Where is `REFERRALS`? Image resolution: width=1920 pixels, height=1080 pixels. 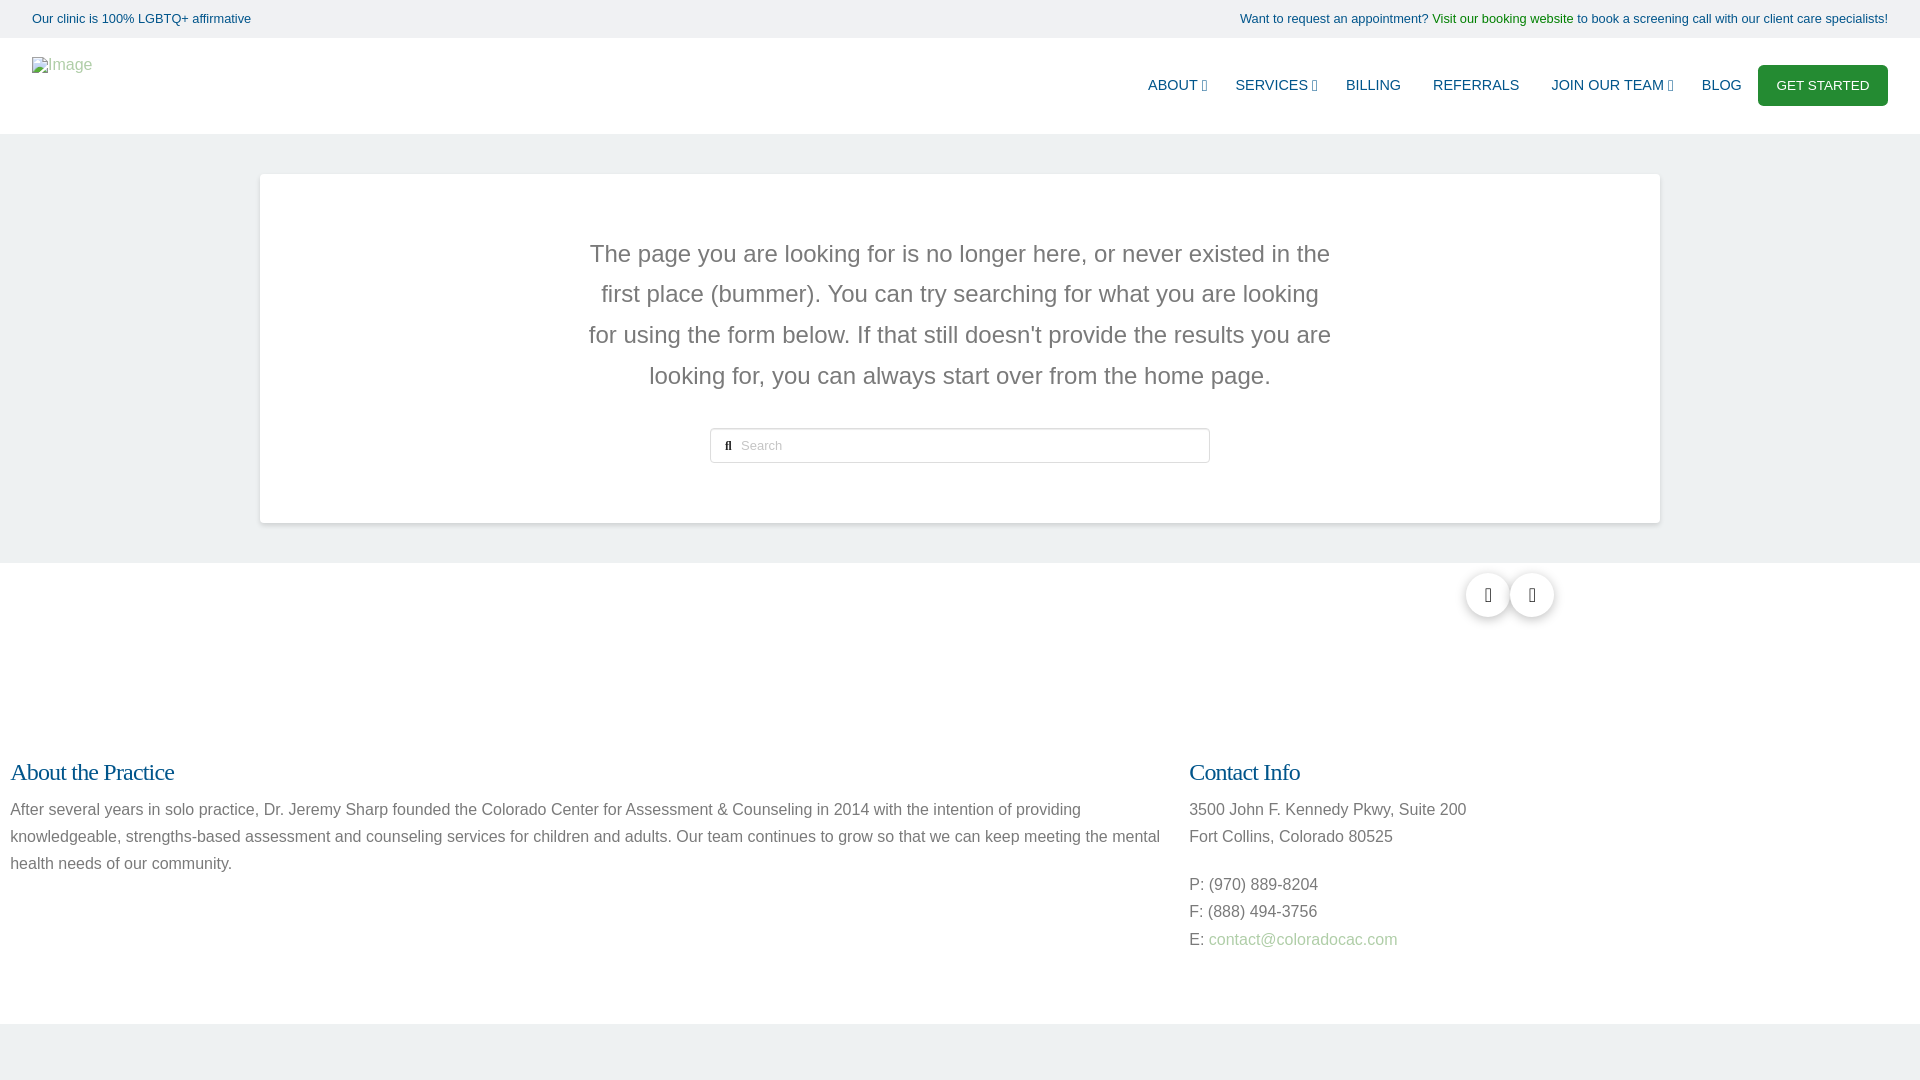
REFERRALS is located at coordinates (1475, 85).